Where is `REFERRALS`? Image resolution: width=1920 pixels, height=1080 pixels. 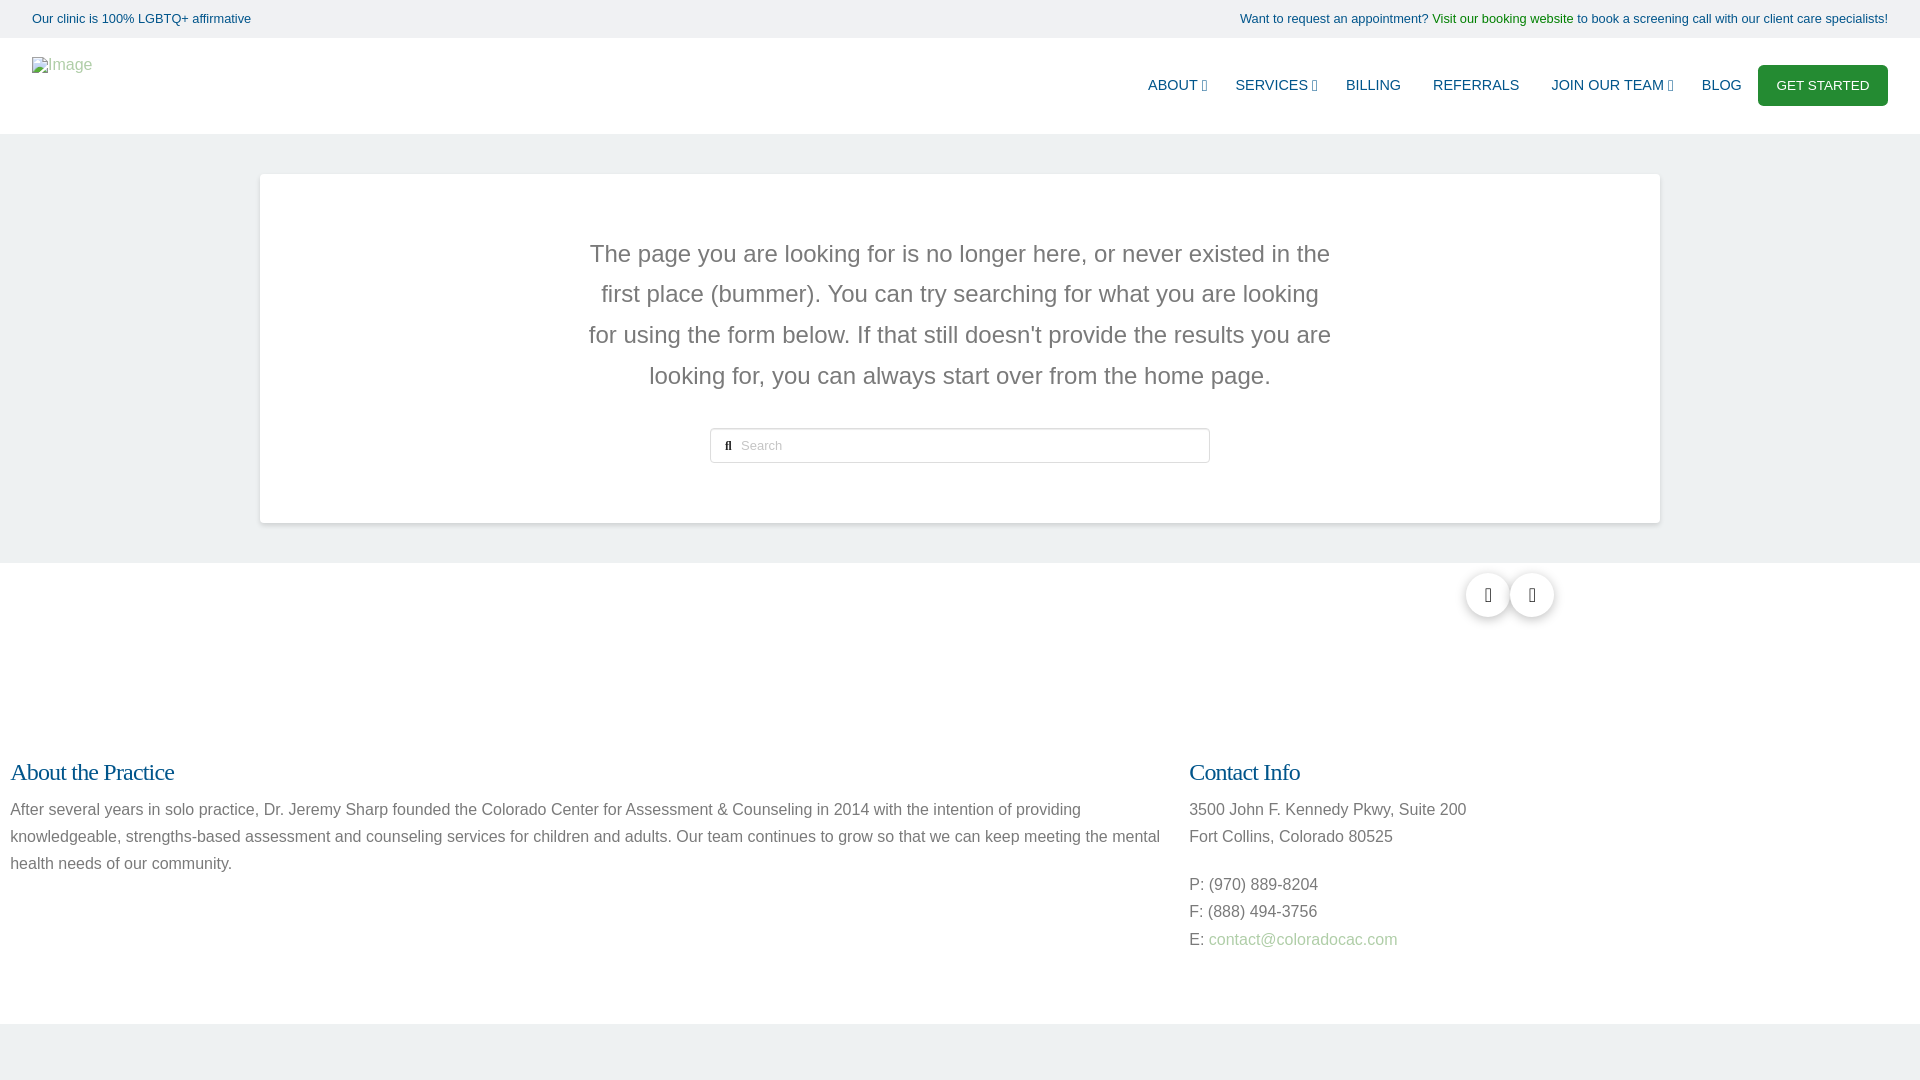
REFERRALS is located at coordinates (1475, 85).